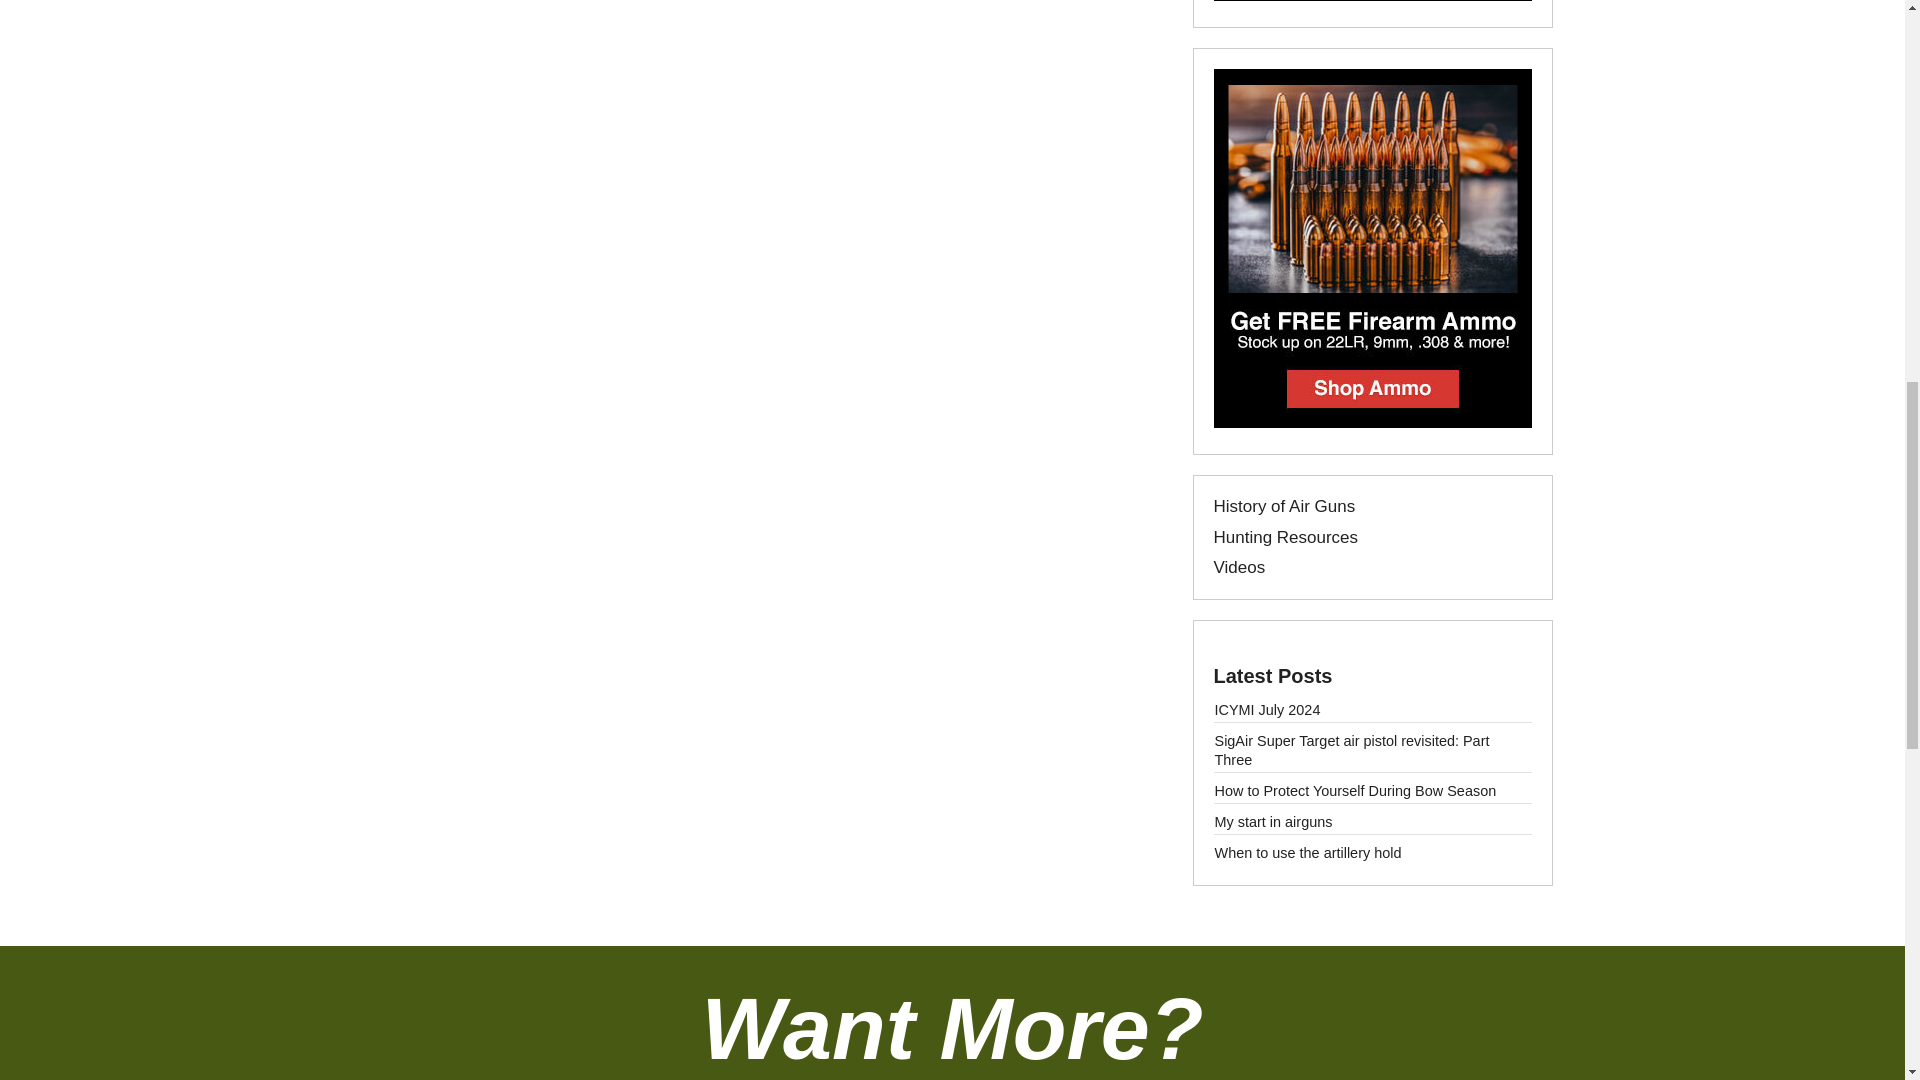  I want to click on Scroll back to top, so click(1846, 956).